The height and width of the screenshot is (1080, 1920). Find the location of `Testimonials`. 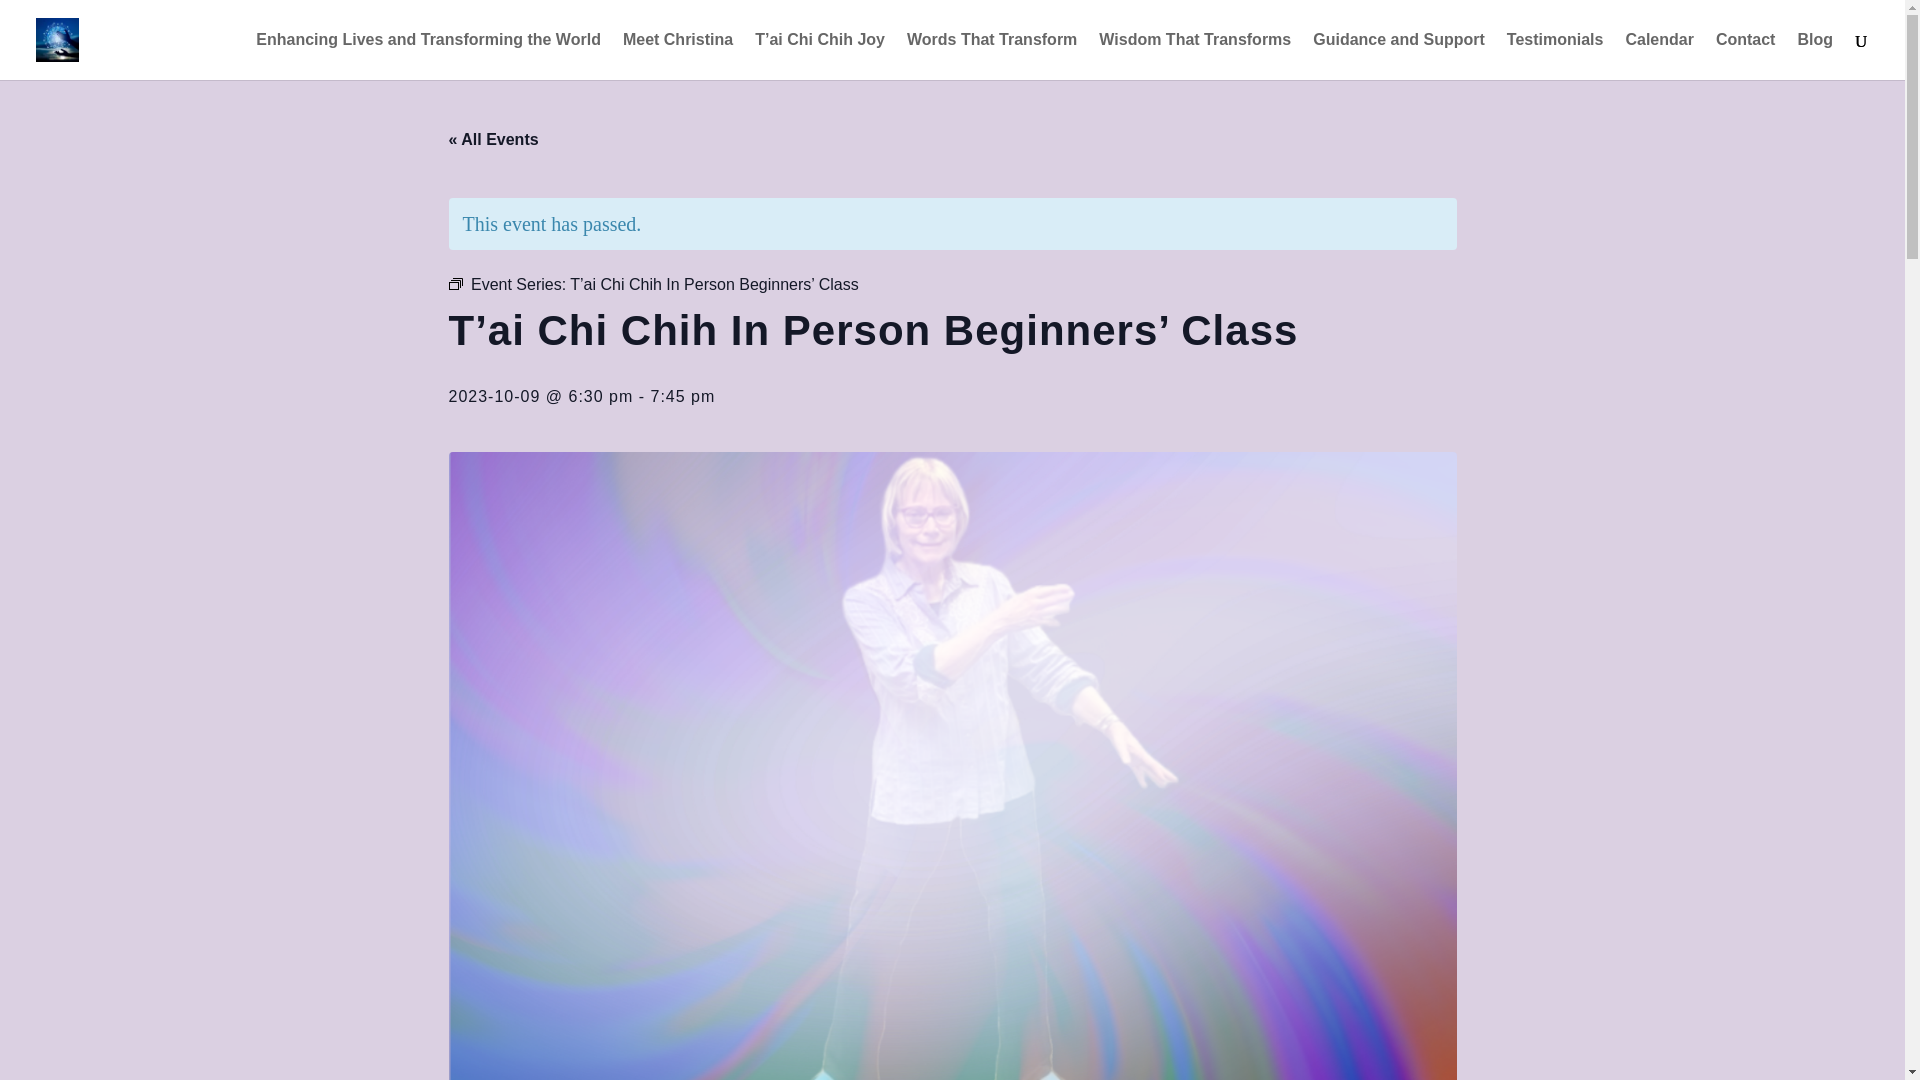

Testimonials is located at coordinates (1555, 56).